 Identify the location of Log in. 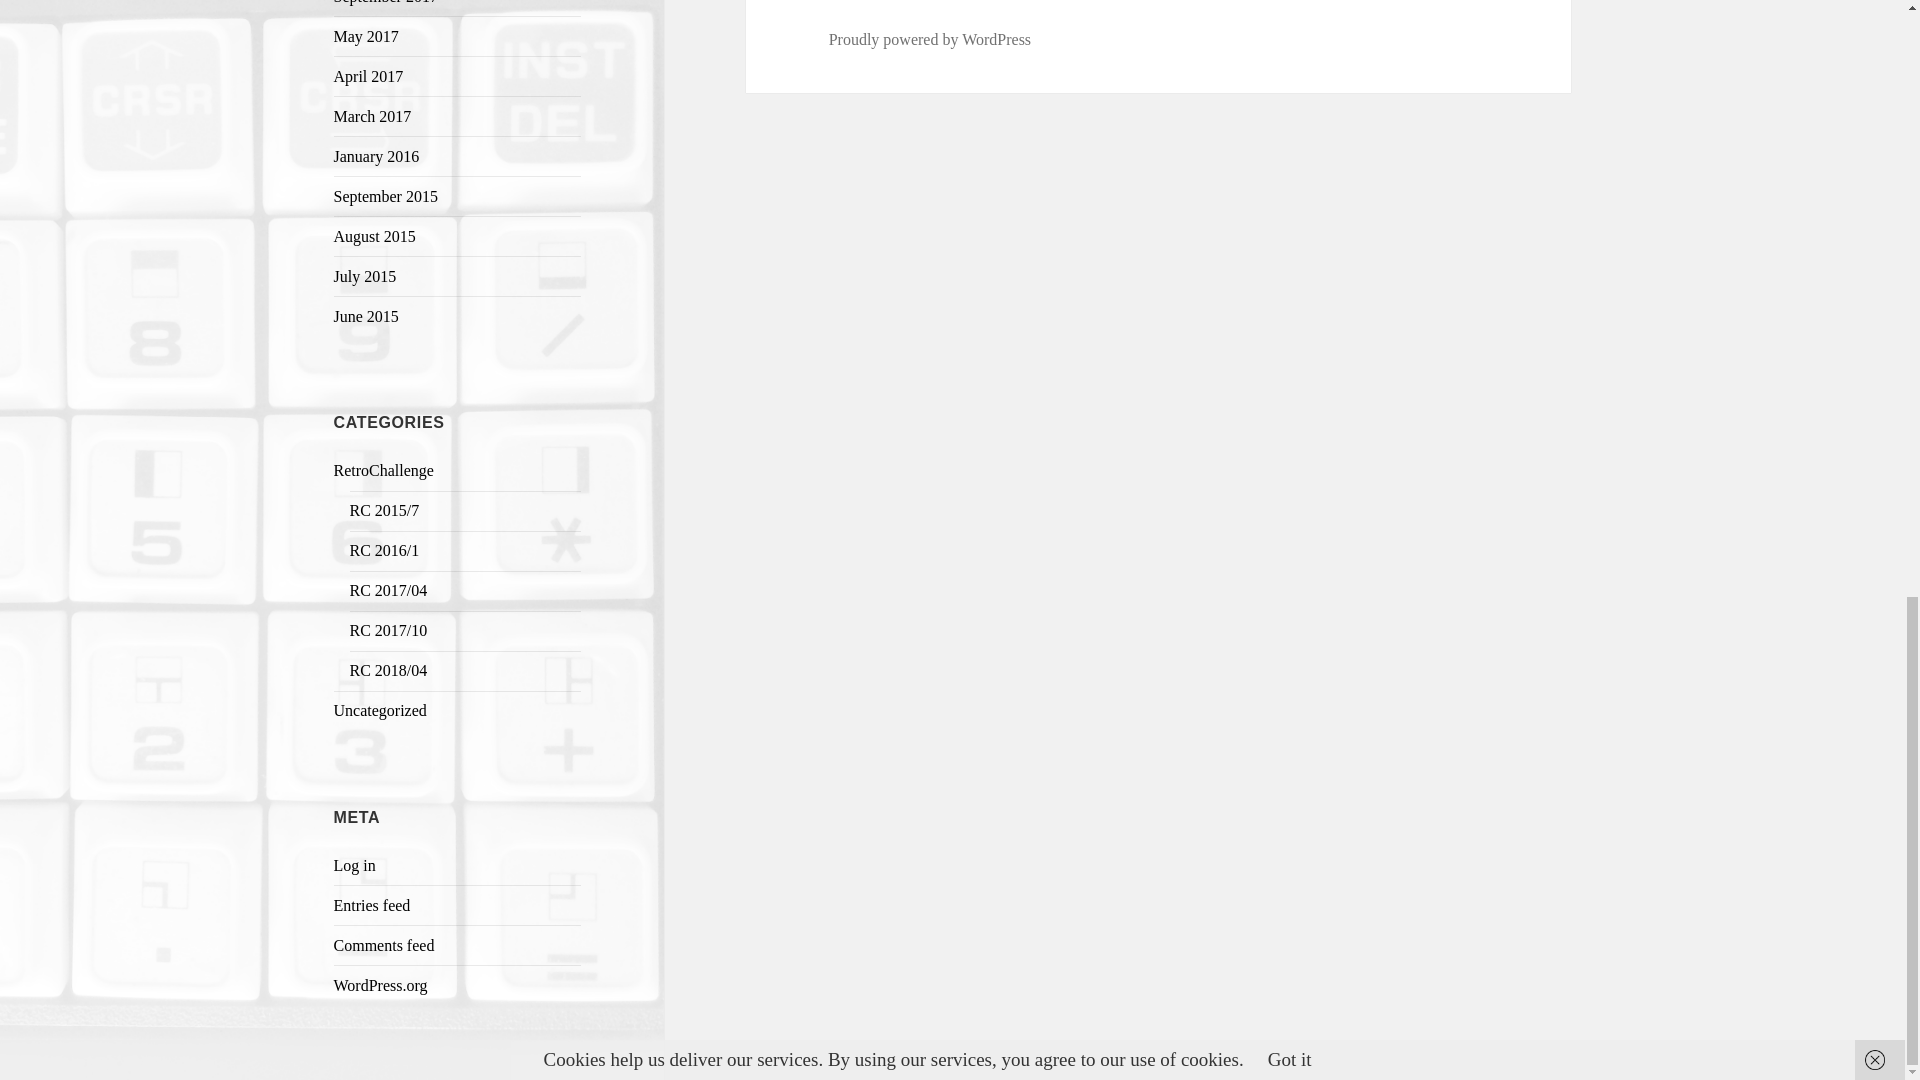
(355, 865).